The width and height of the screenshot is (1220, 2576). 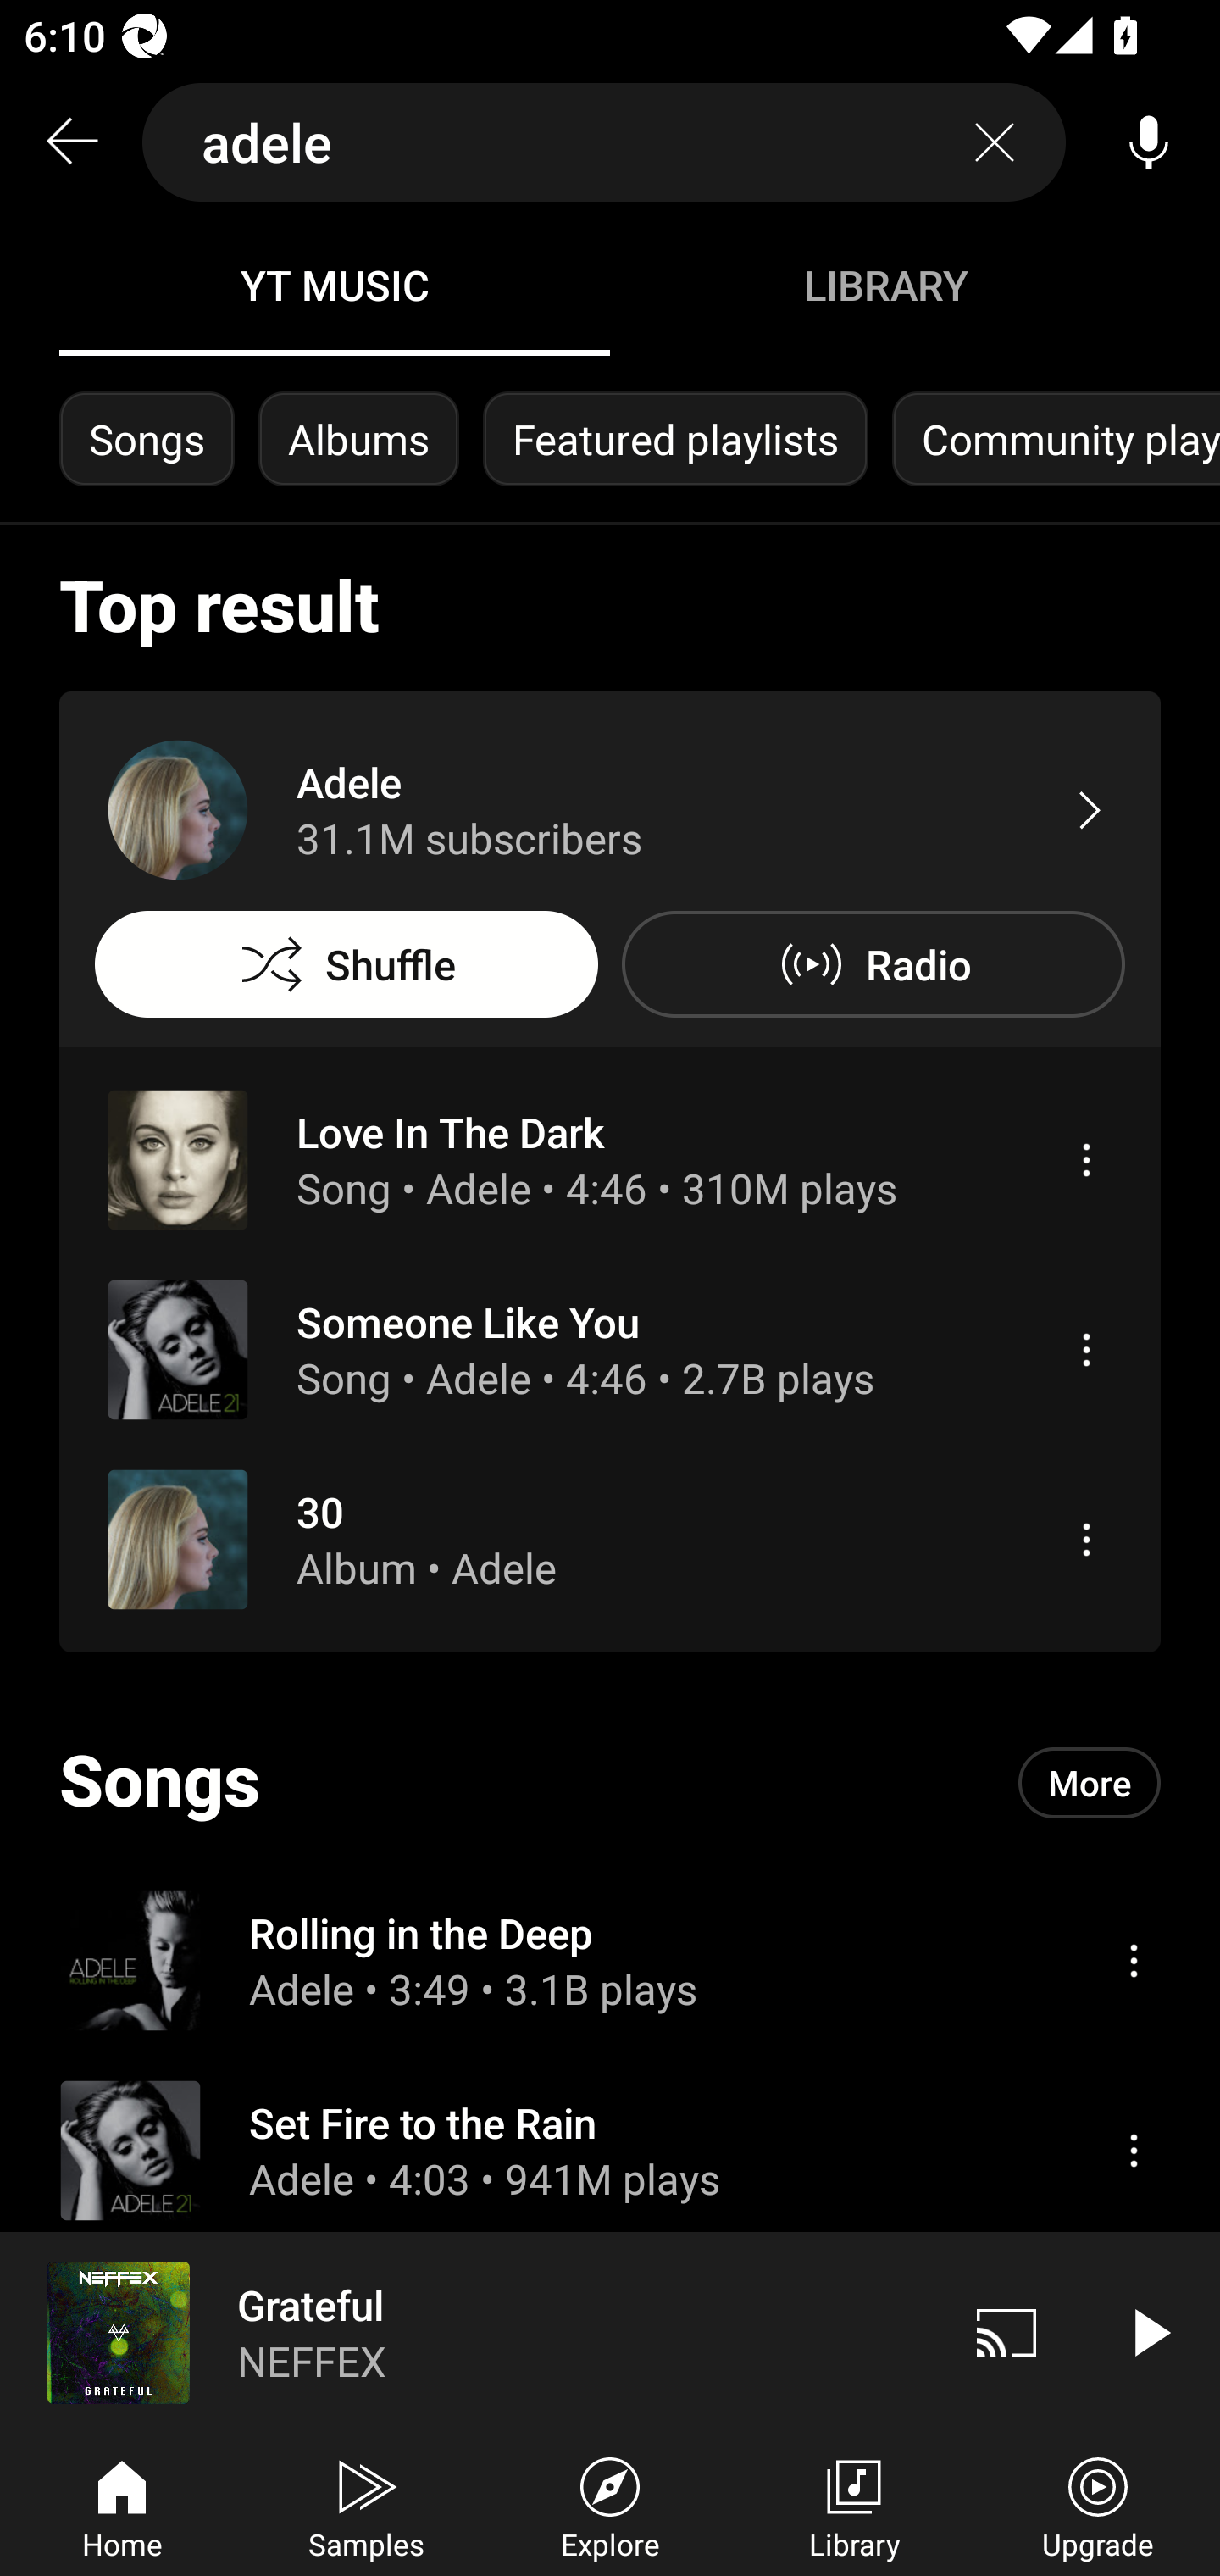 What do you see at coordinates (1149, 2332) in the screenshot?
I see `Play video` at bounding box center [1149, 2332].